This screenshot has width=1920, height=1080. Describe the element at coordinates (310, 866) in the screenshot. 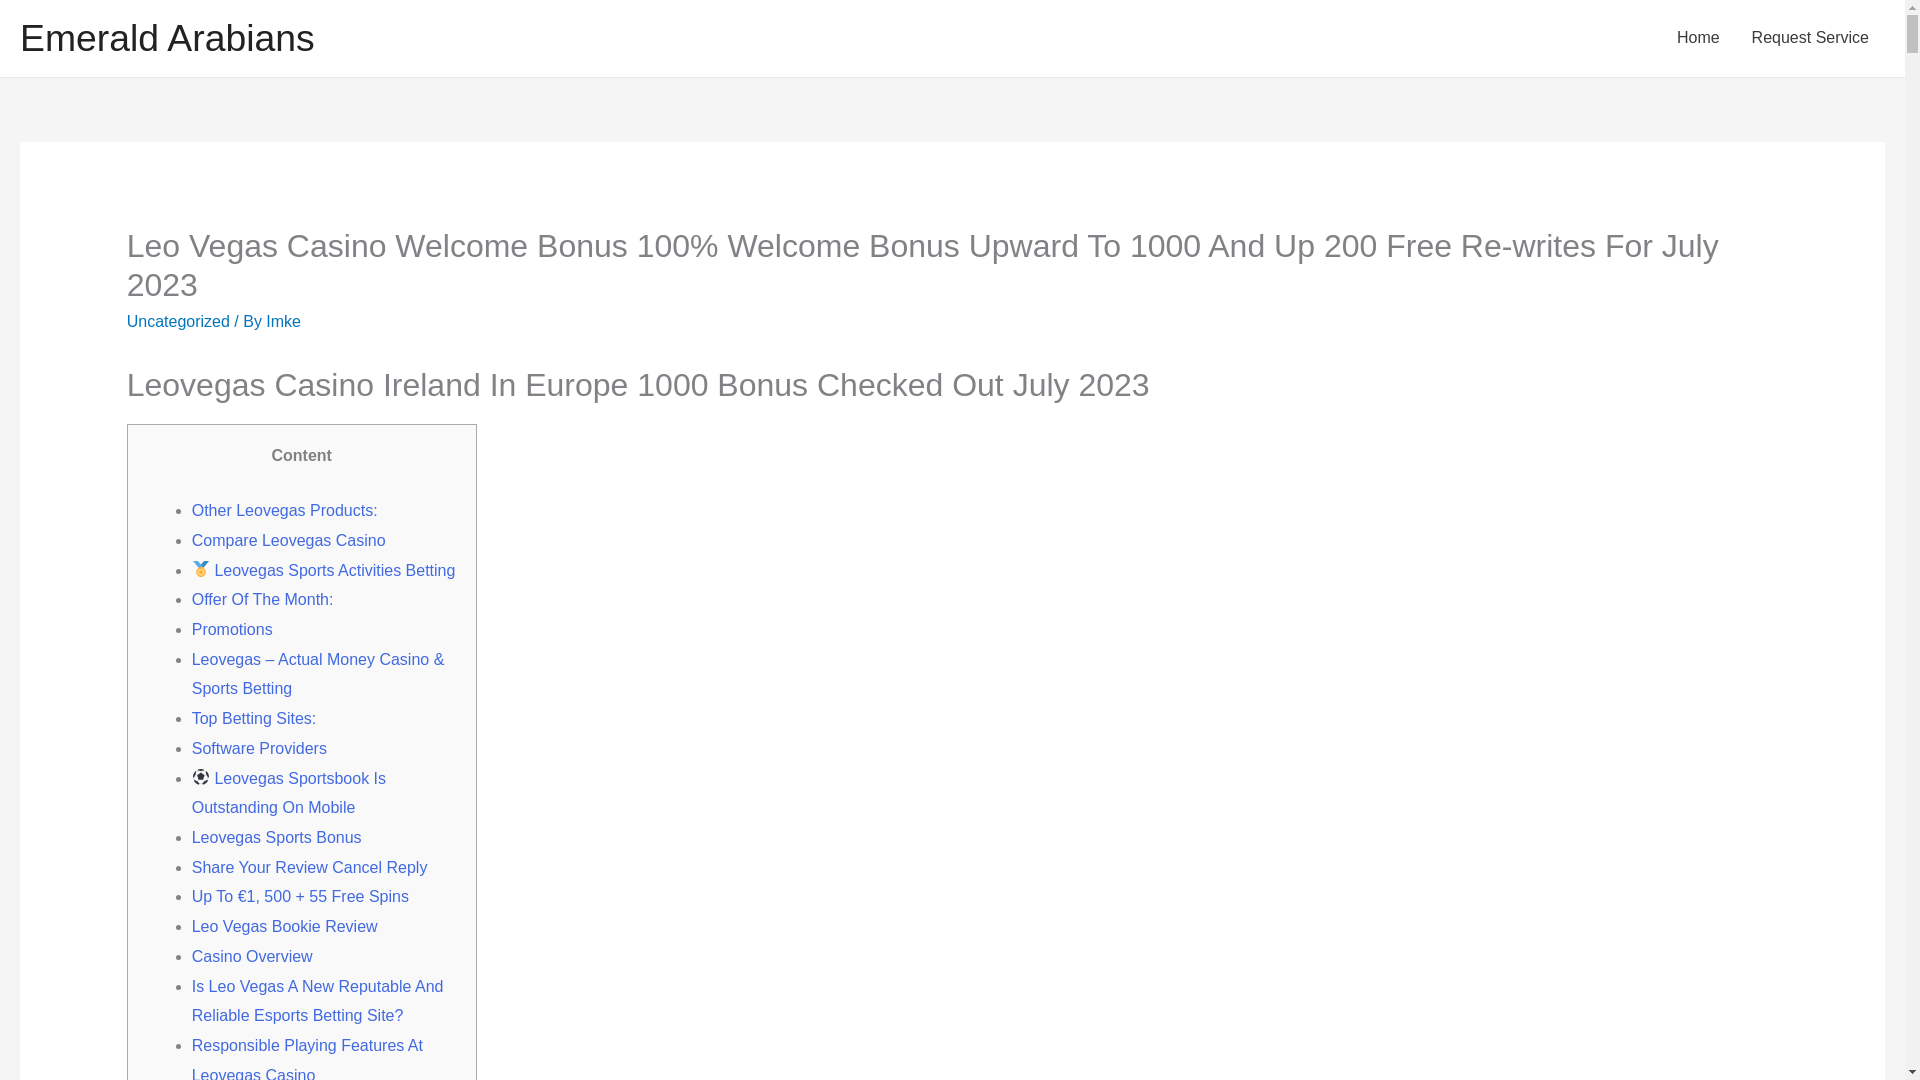

I see `Share Your Review Cancel Reply` at that location.